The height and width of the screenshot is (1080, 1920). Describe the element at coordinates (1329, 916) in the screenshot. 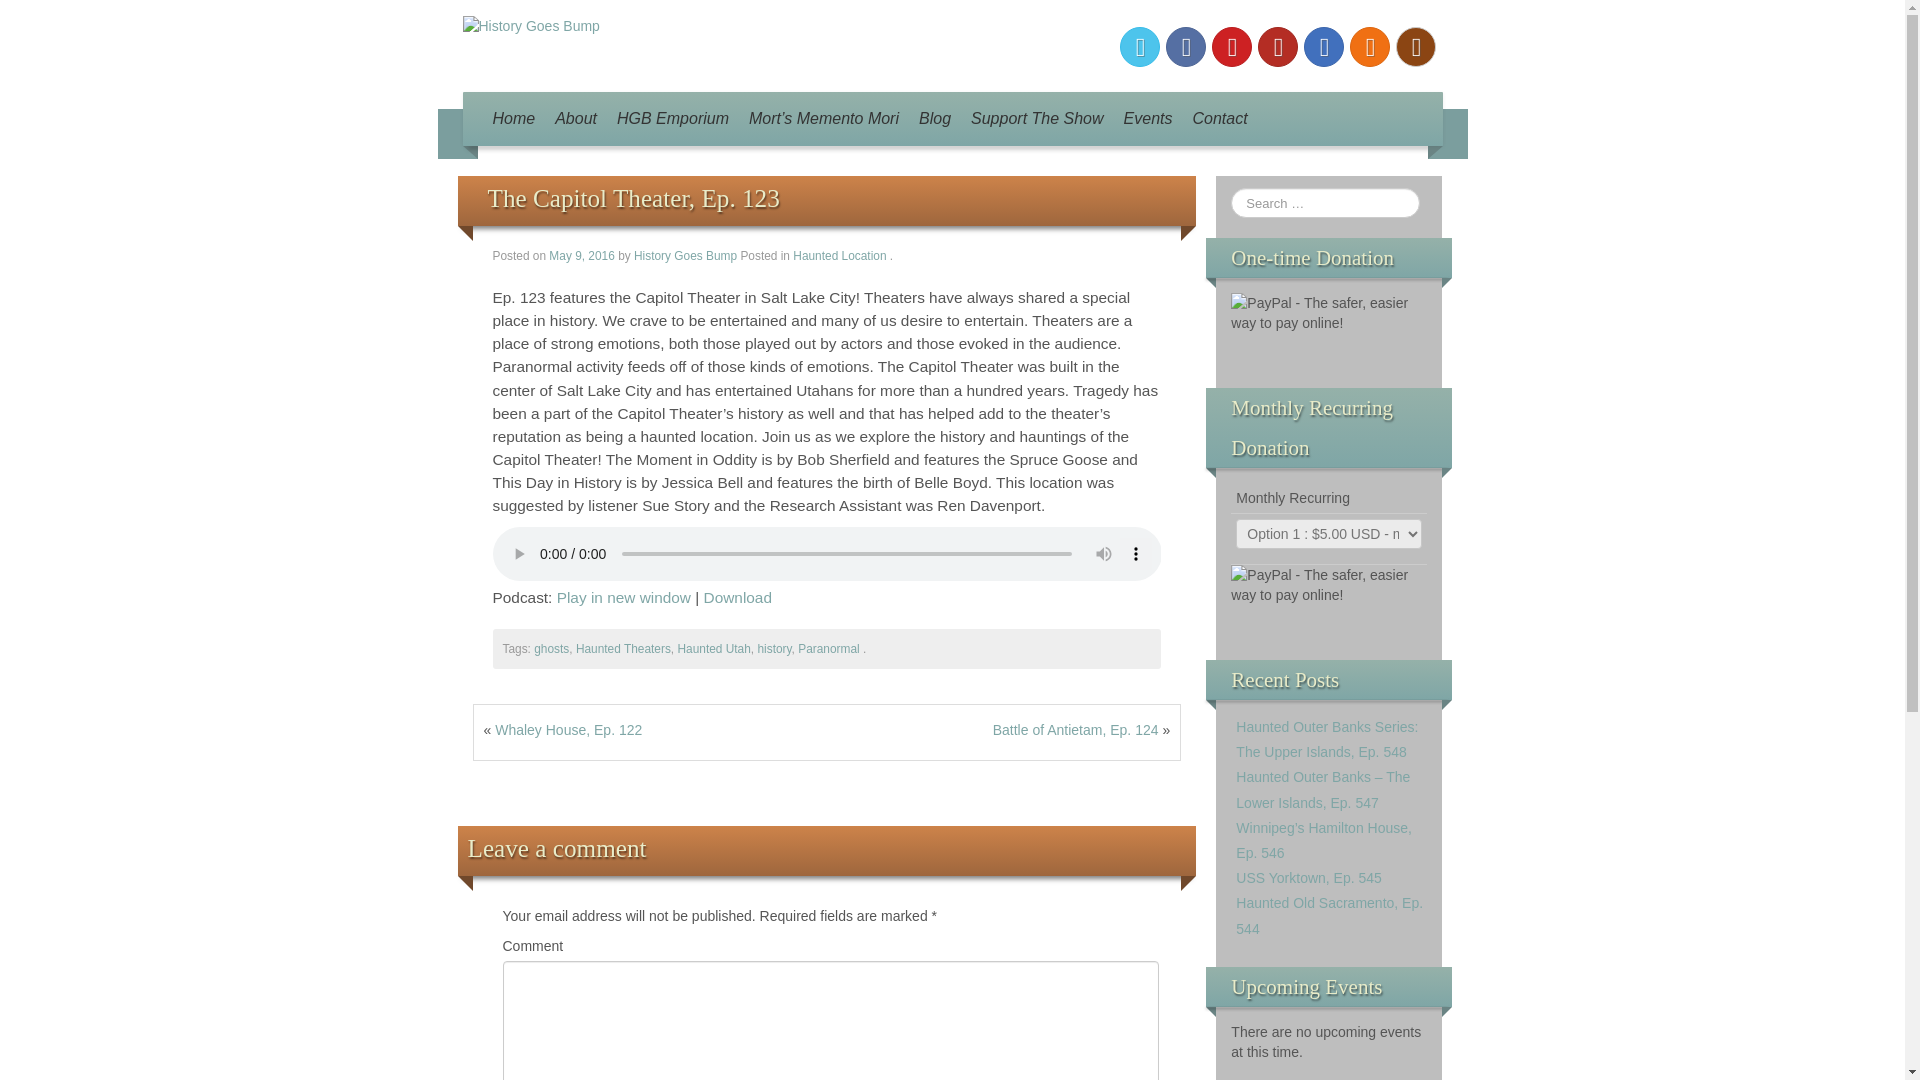

I see `Haunted Old Sacramento, Ep. 544` at that location.